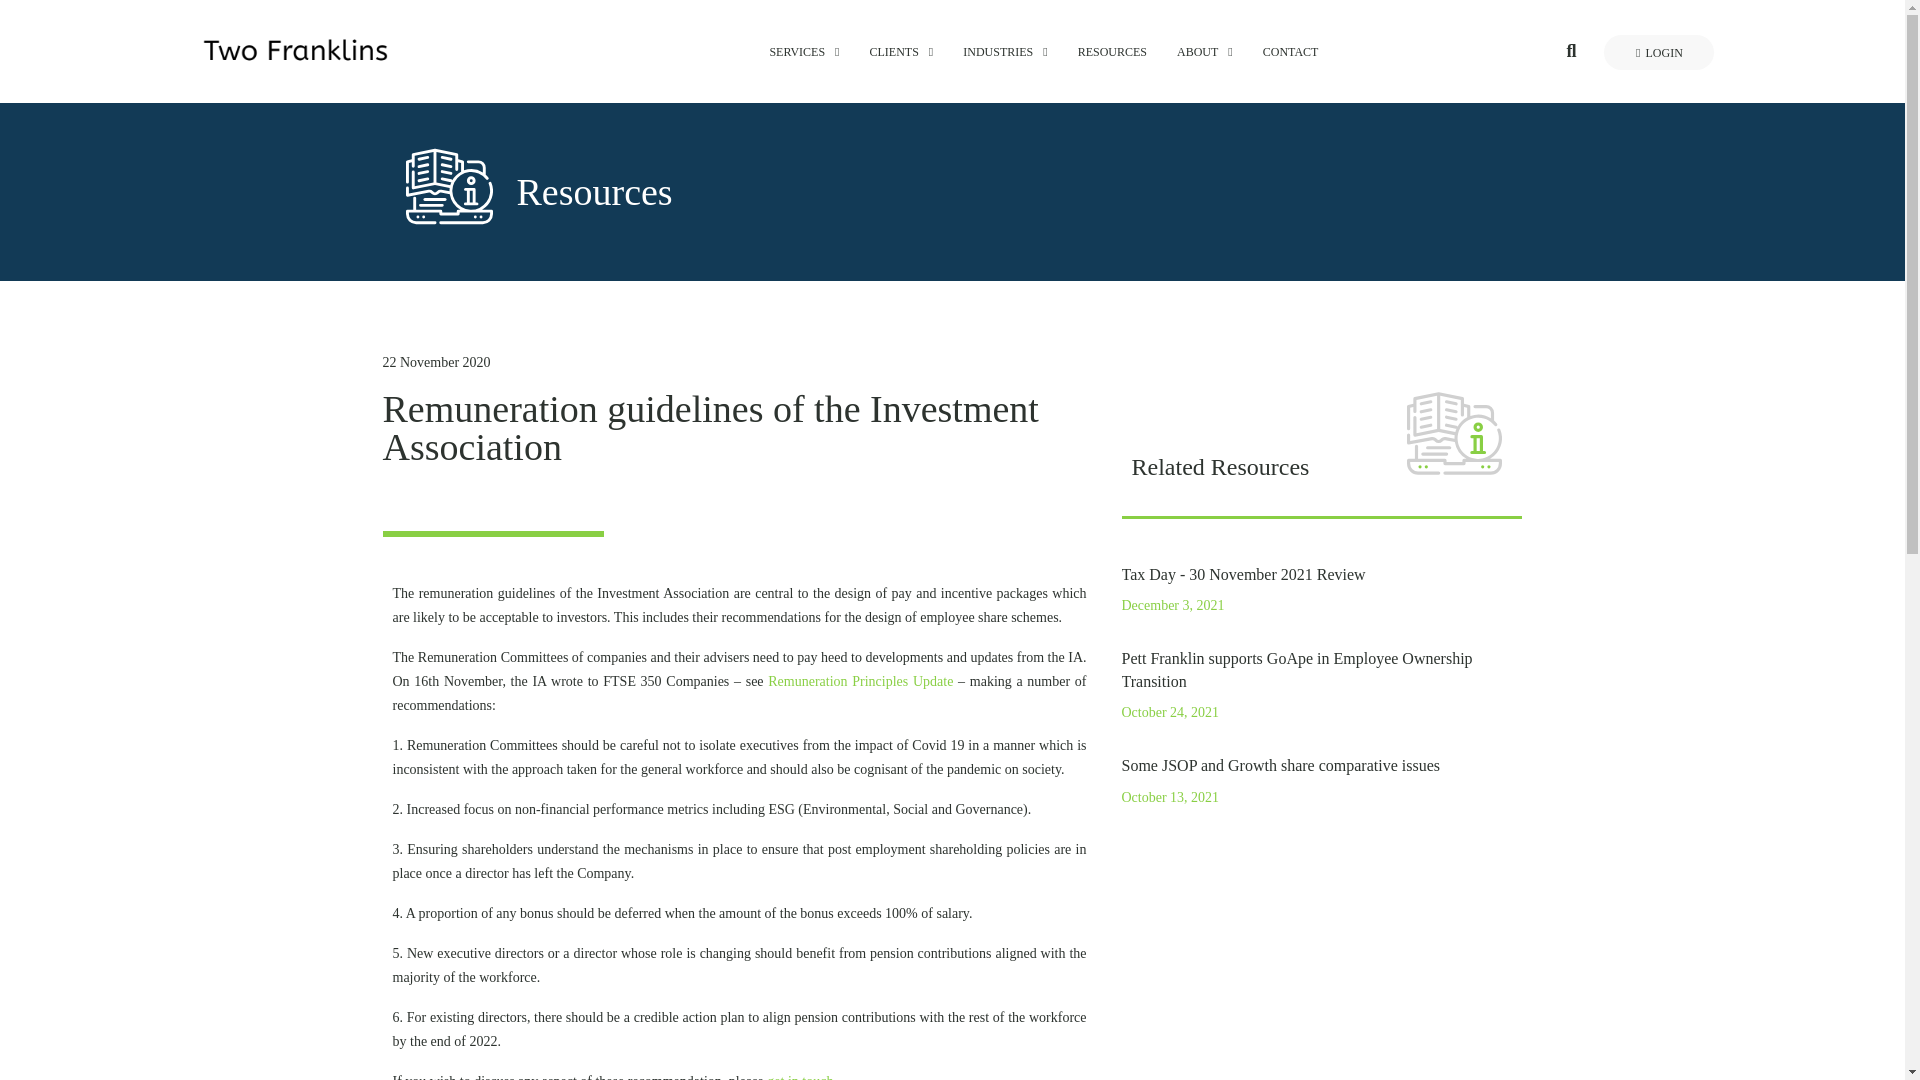 This screenshot has height=1080, width=1920. I want to click on Remuneration Principles Update, so click(860, 681).